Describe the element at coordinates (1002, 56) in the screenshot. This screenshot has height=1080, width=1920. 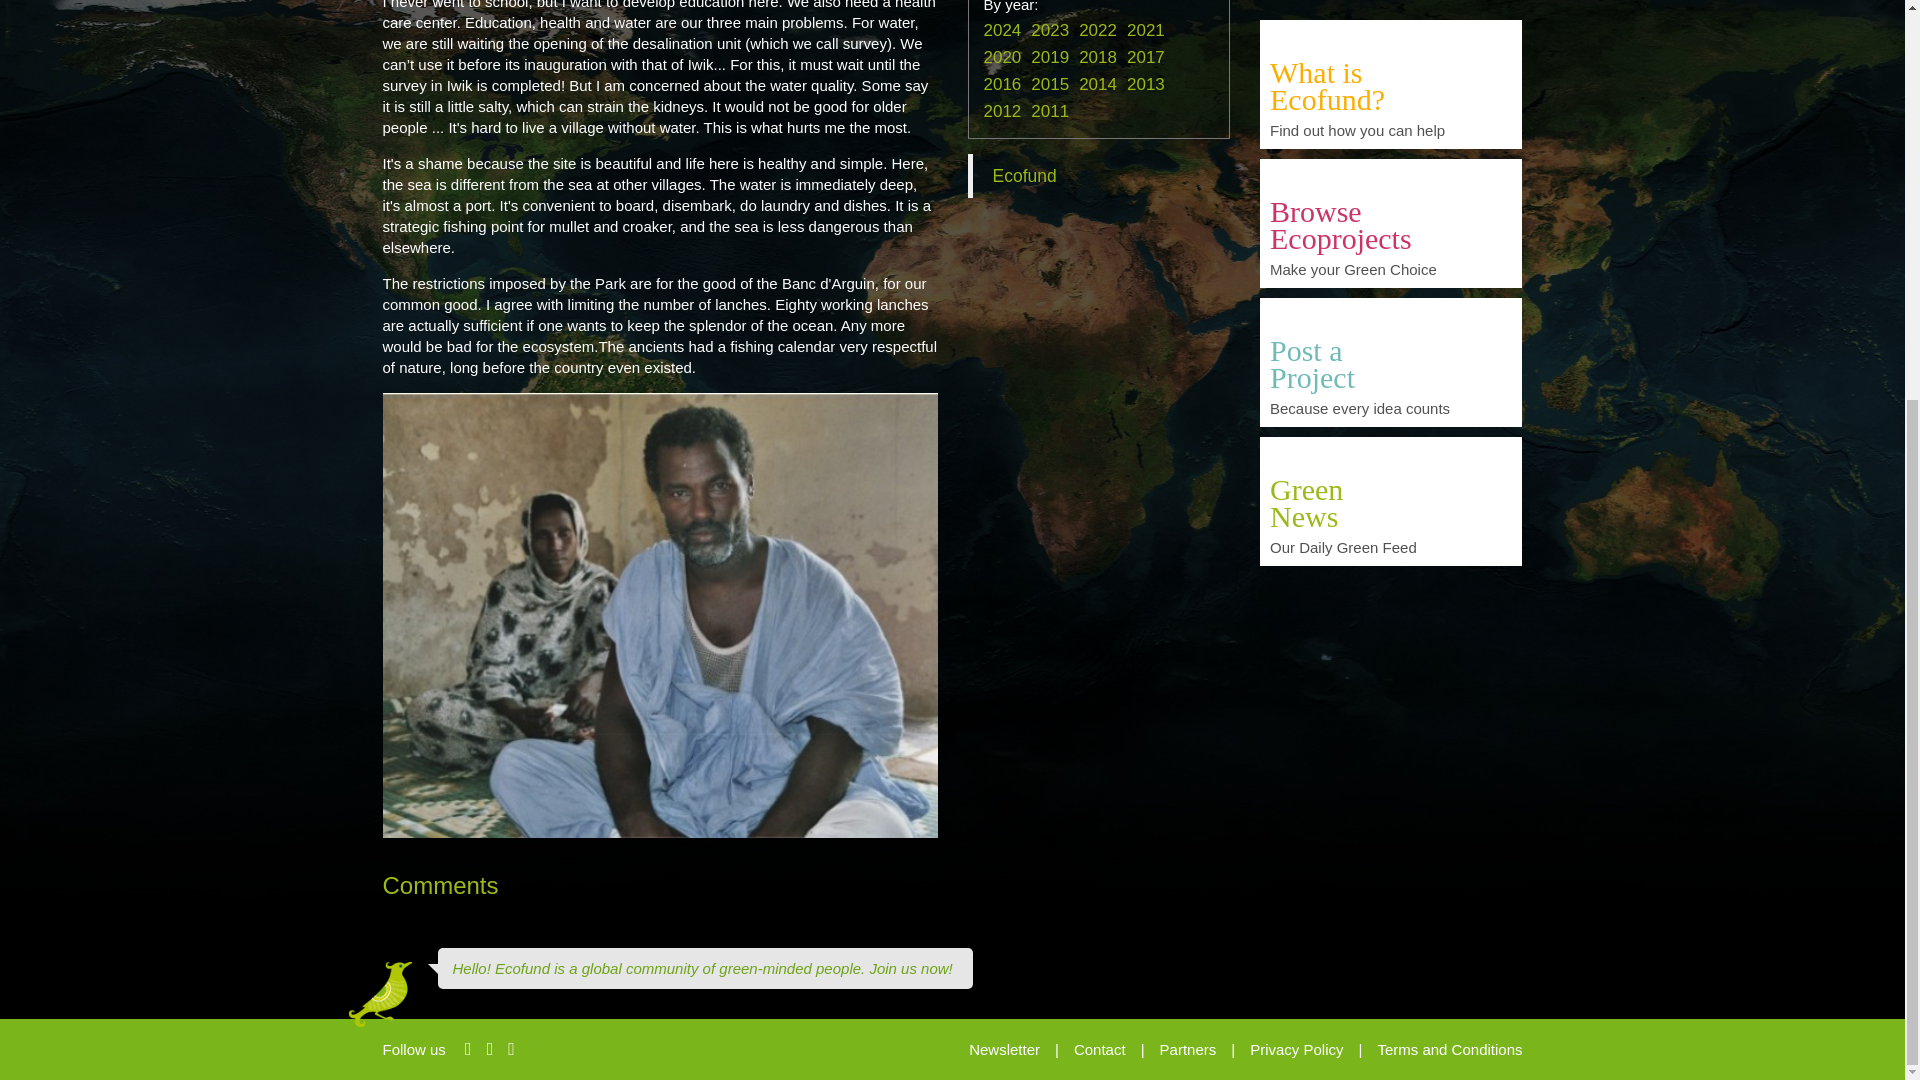
I see `2020` at that location.